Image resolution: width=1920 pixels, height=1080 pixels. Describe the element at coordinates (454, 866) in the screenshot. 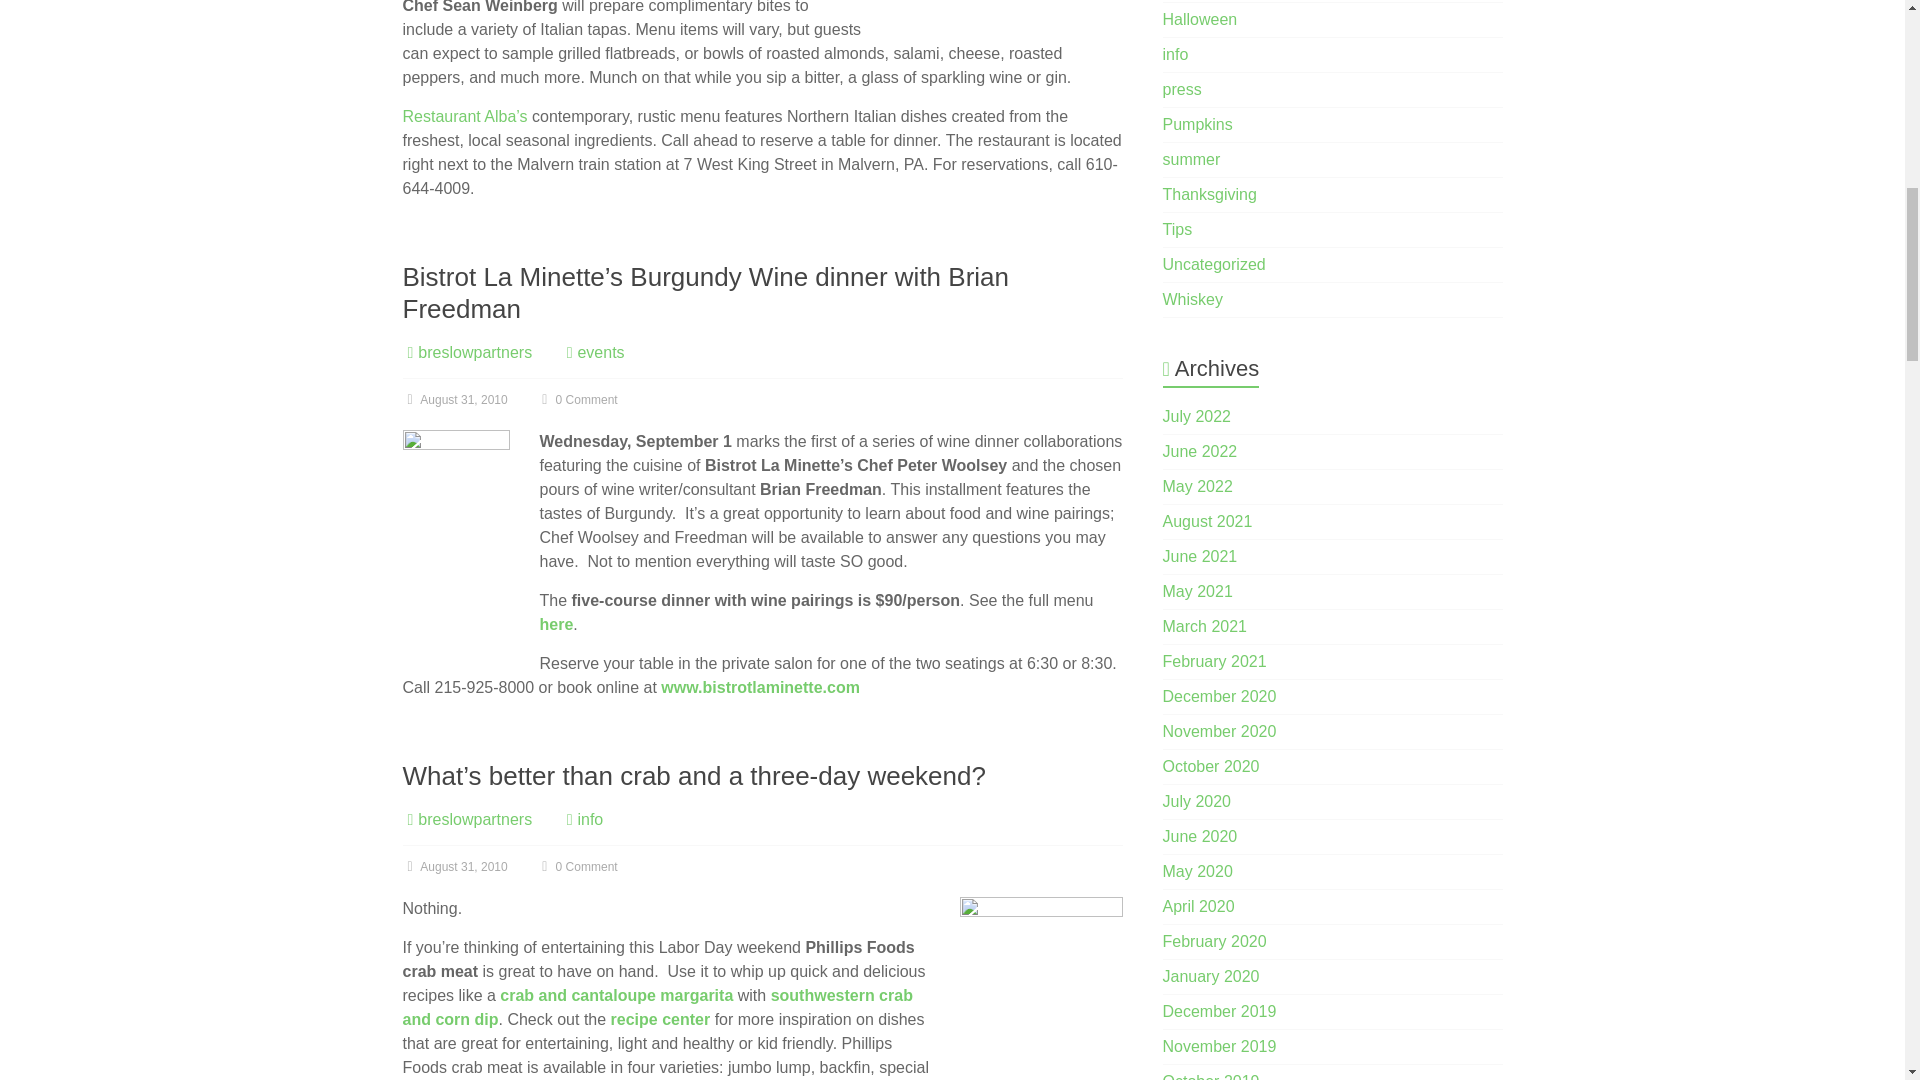

I see `August 31, 2010` at that location.